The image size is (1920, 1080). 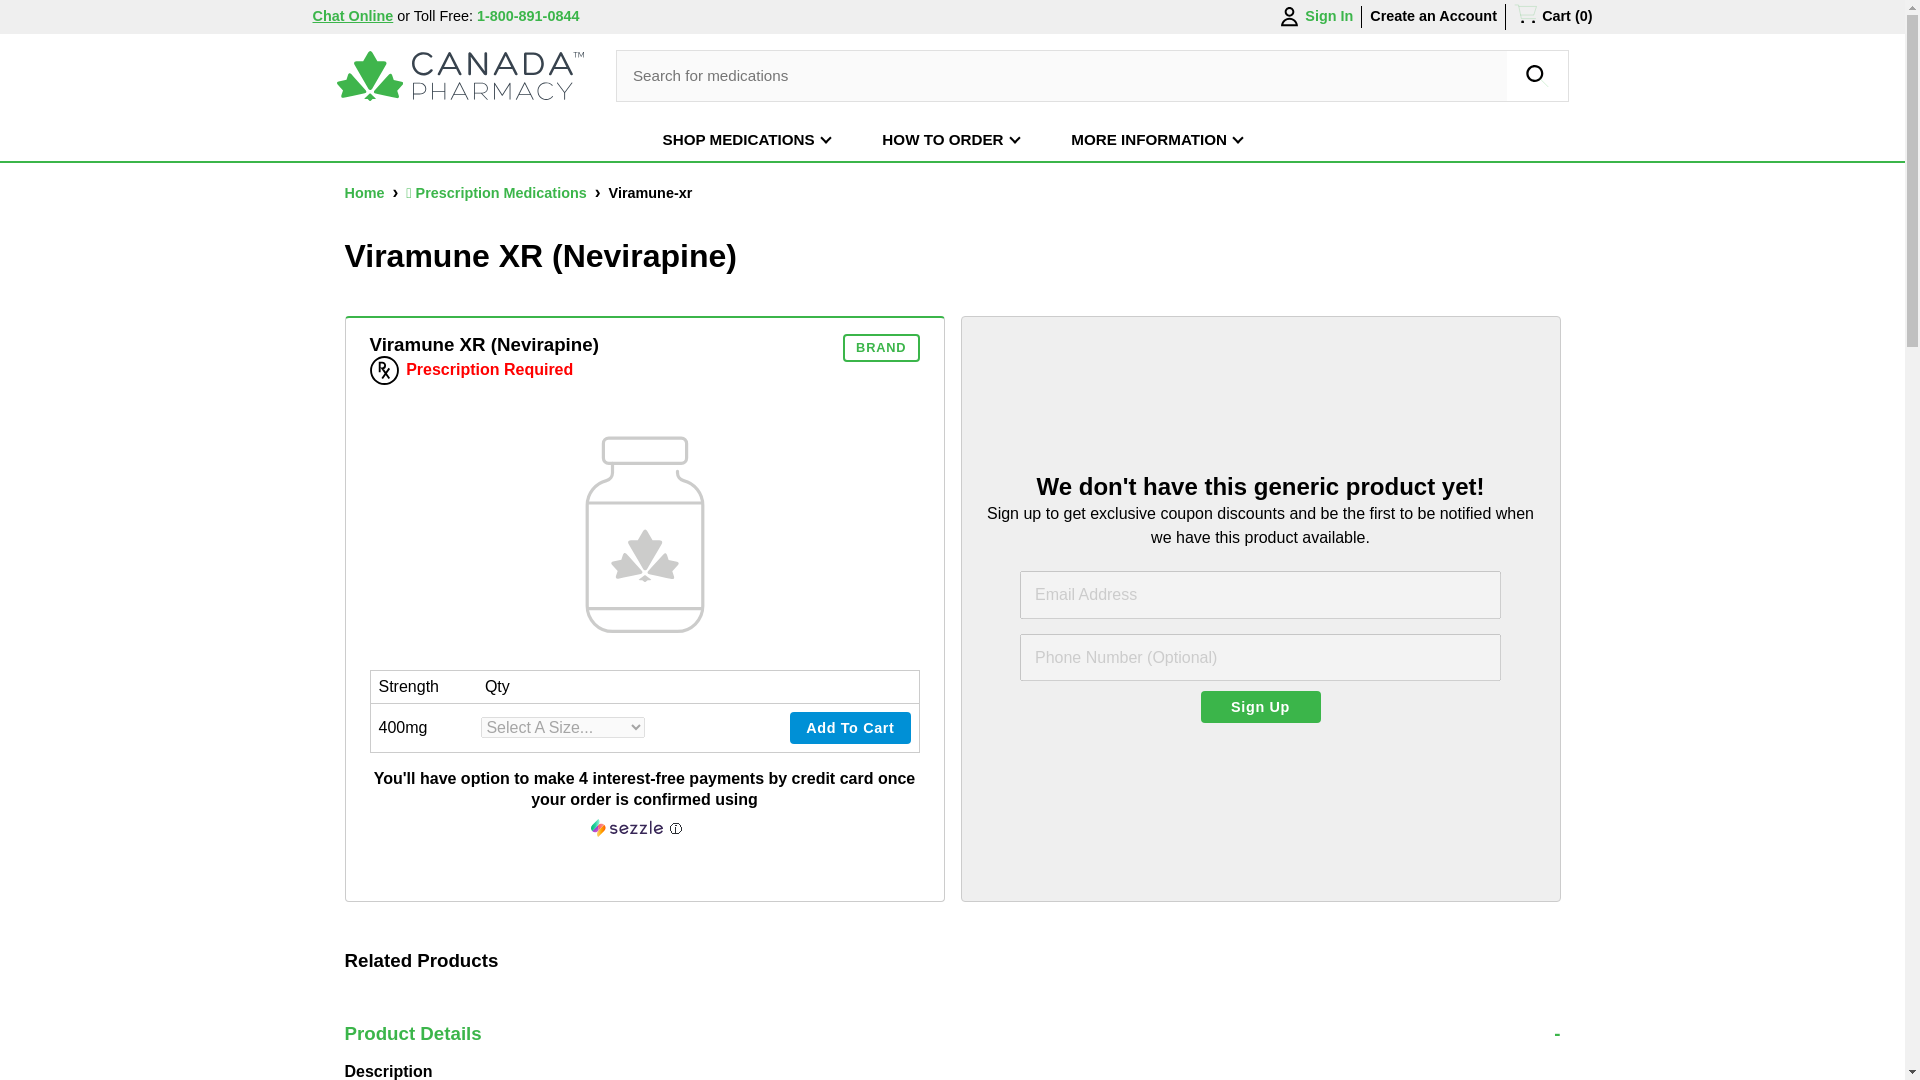 What do you see at coordinates (496, 15) in the screenshot?
I see `Toll Free: 1-800-891-0844` at bounding box center [496, 15].